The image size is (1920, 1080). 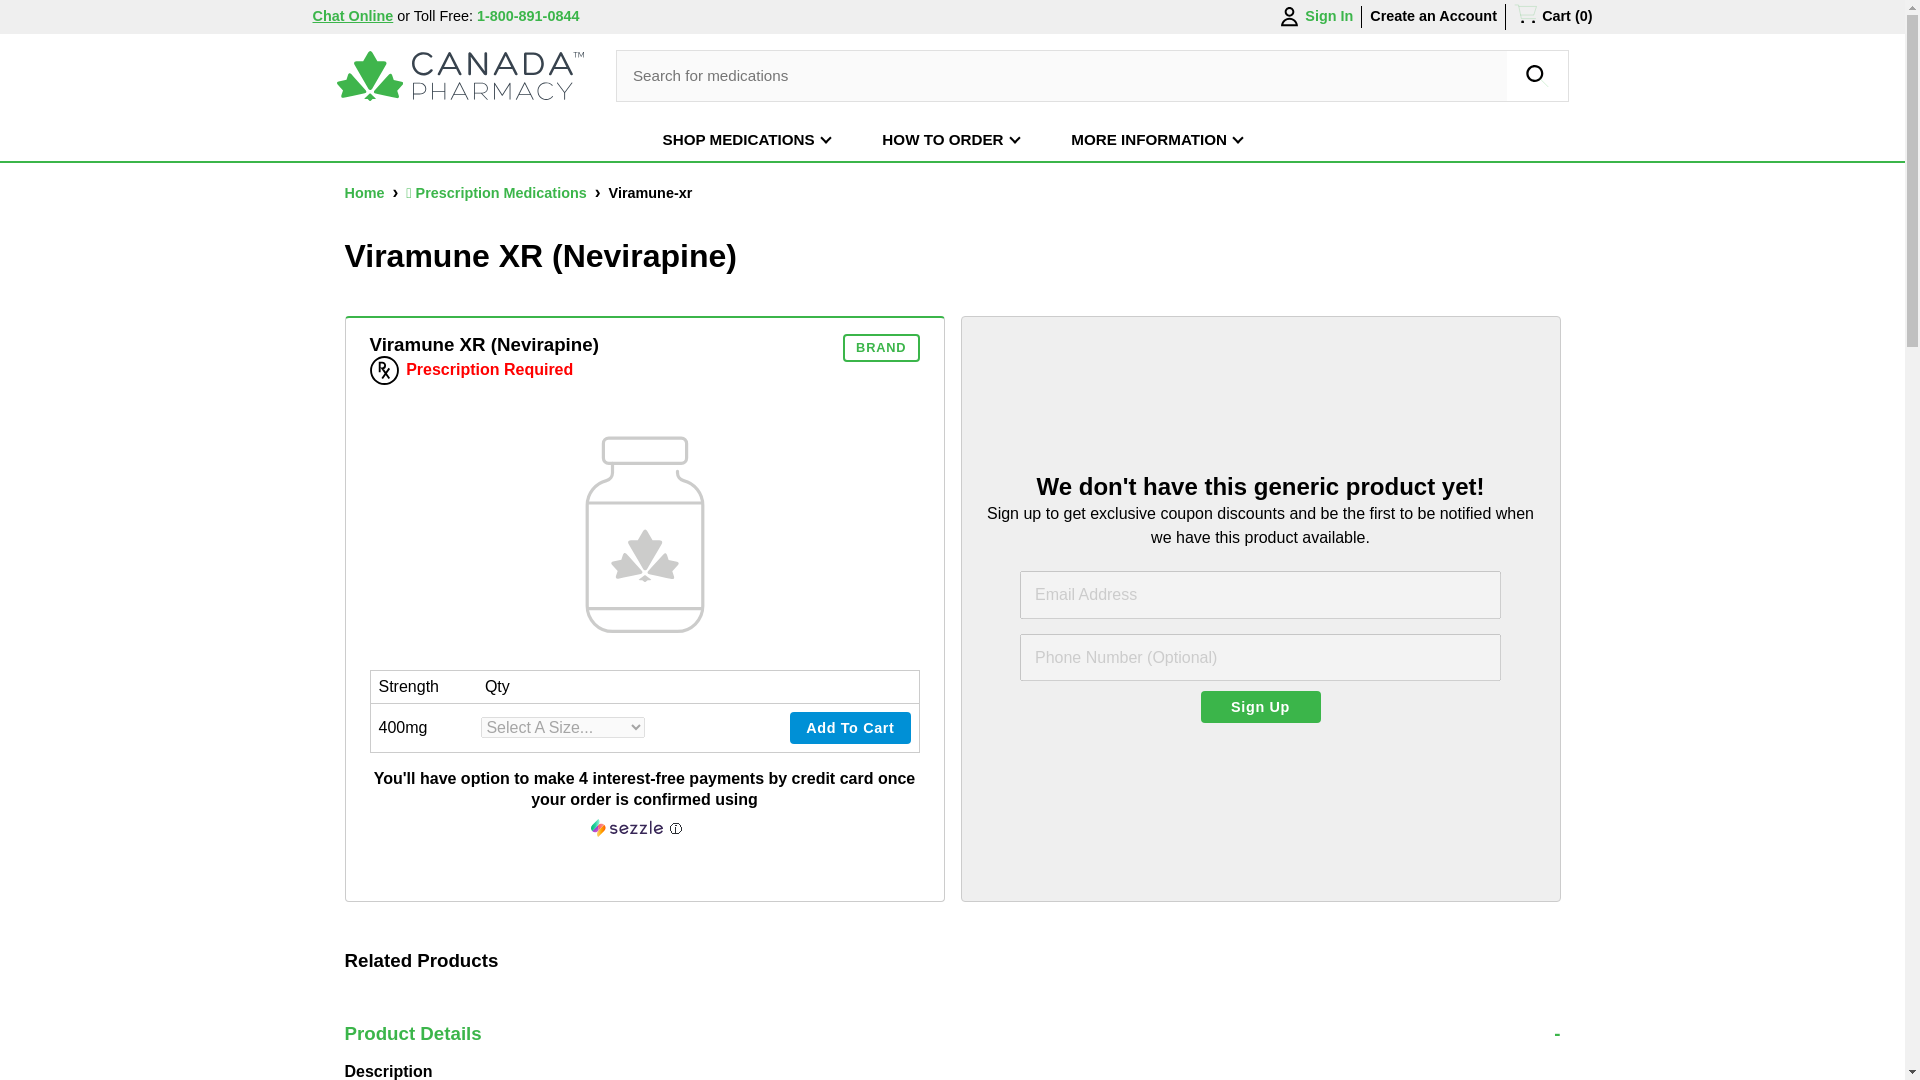 What do you see at coordinates (496, 15) in the screenshot?
I see `Toll Free: 1-800-891-0844` at bounding box center [496, 15].